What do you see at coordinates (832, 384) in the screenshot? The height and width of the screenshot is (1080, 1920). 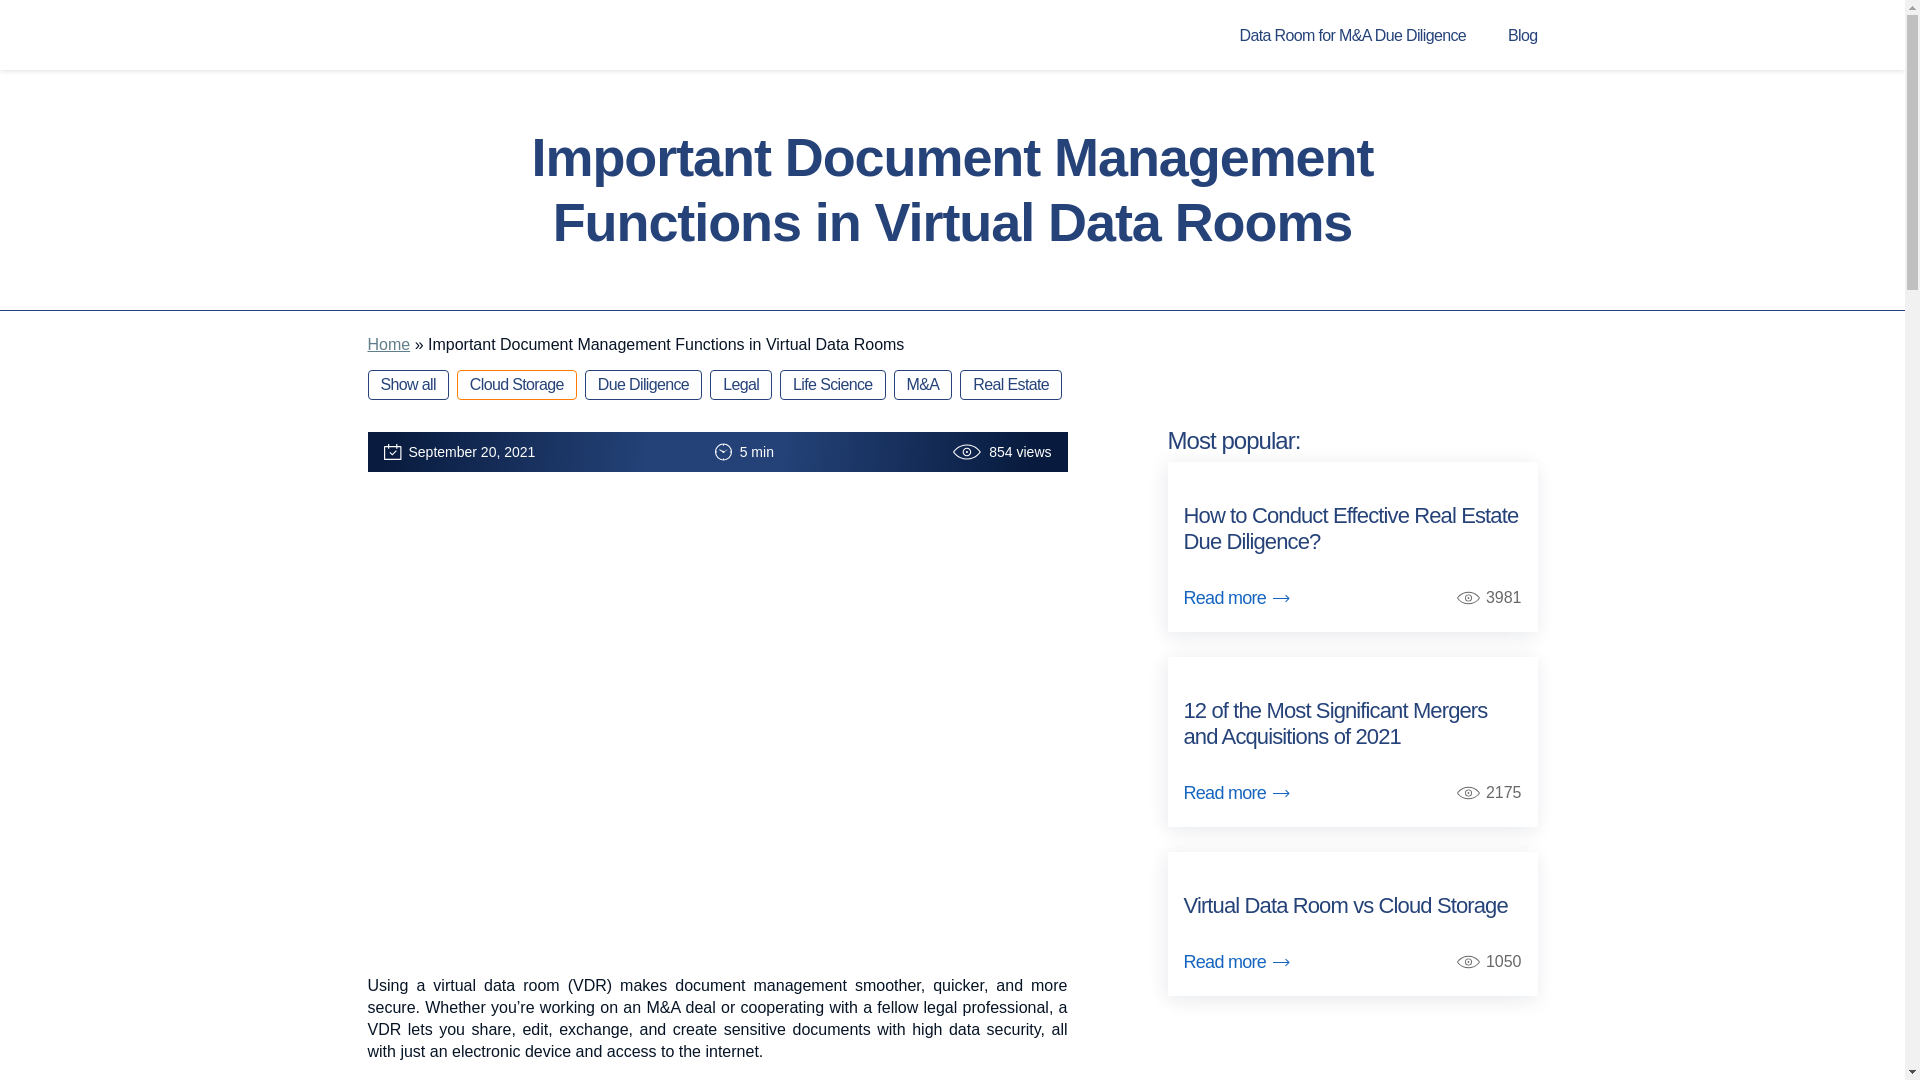 I see `Life Science` at bounding box center [832, 384].